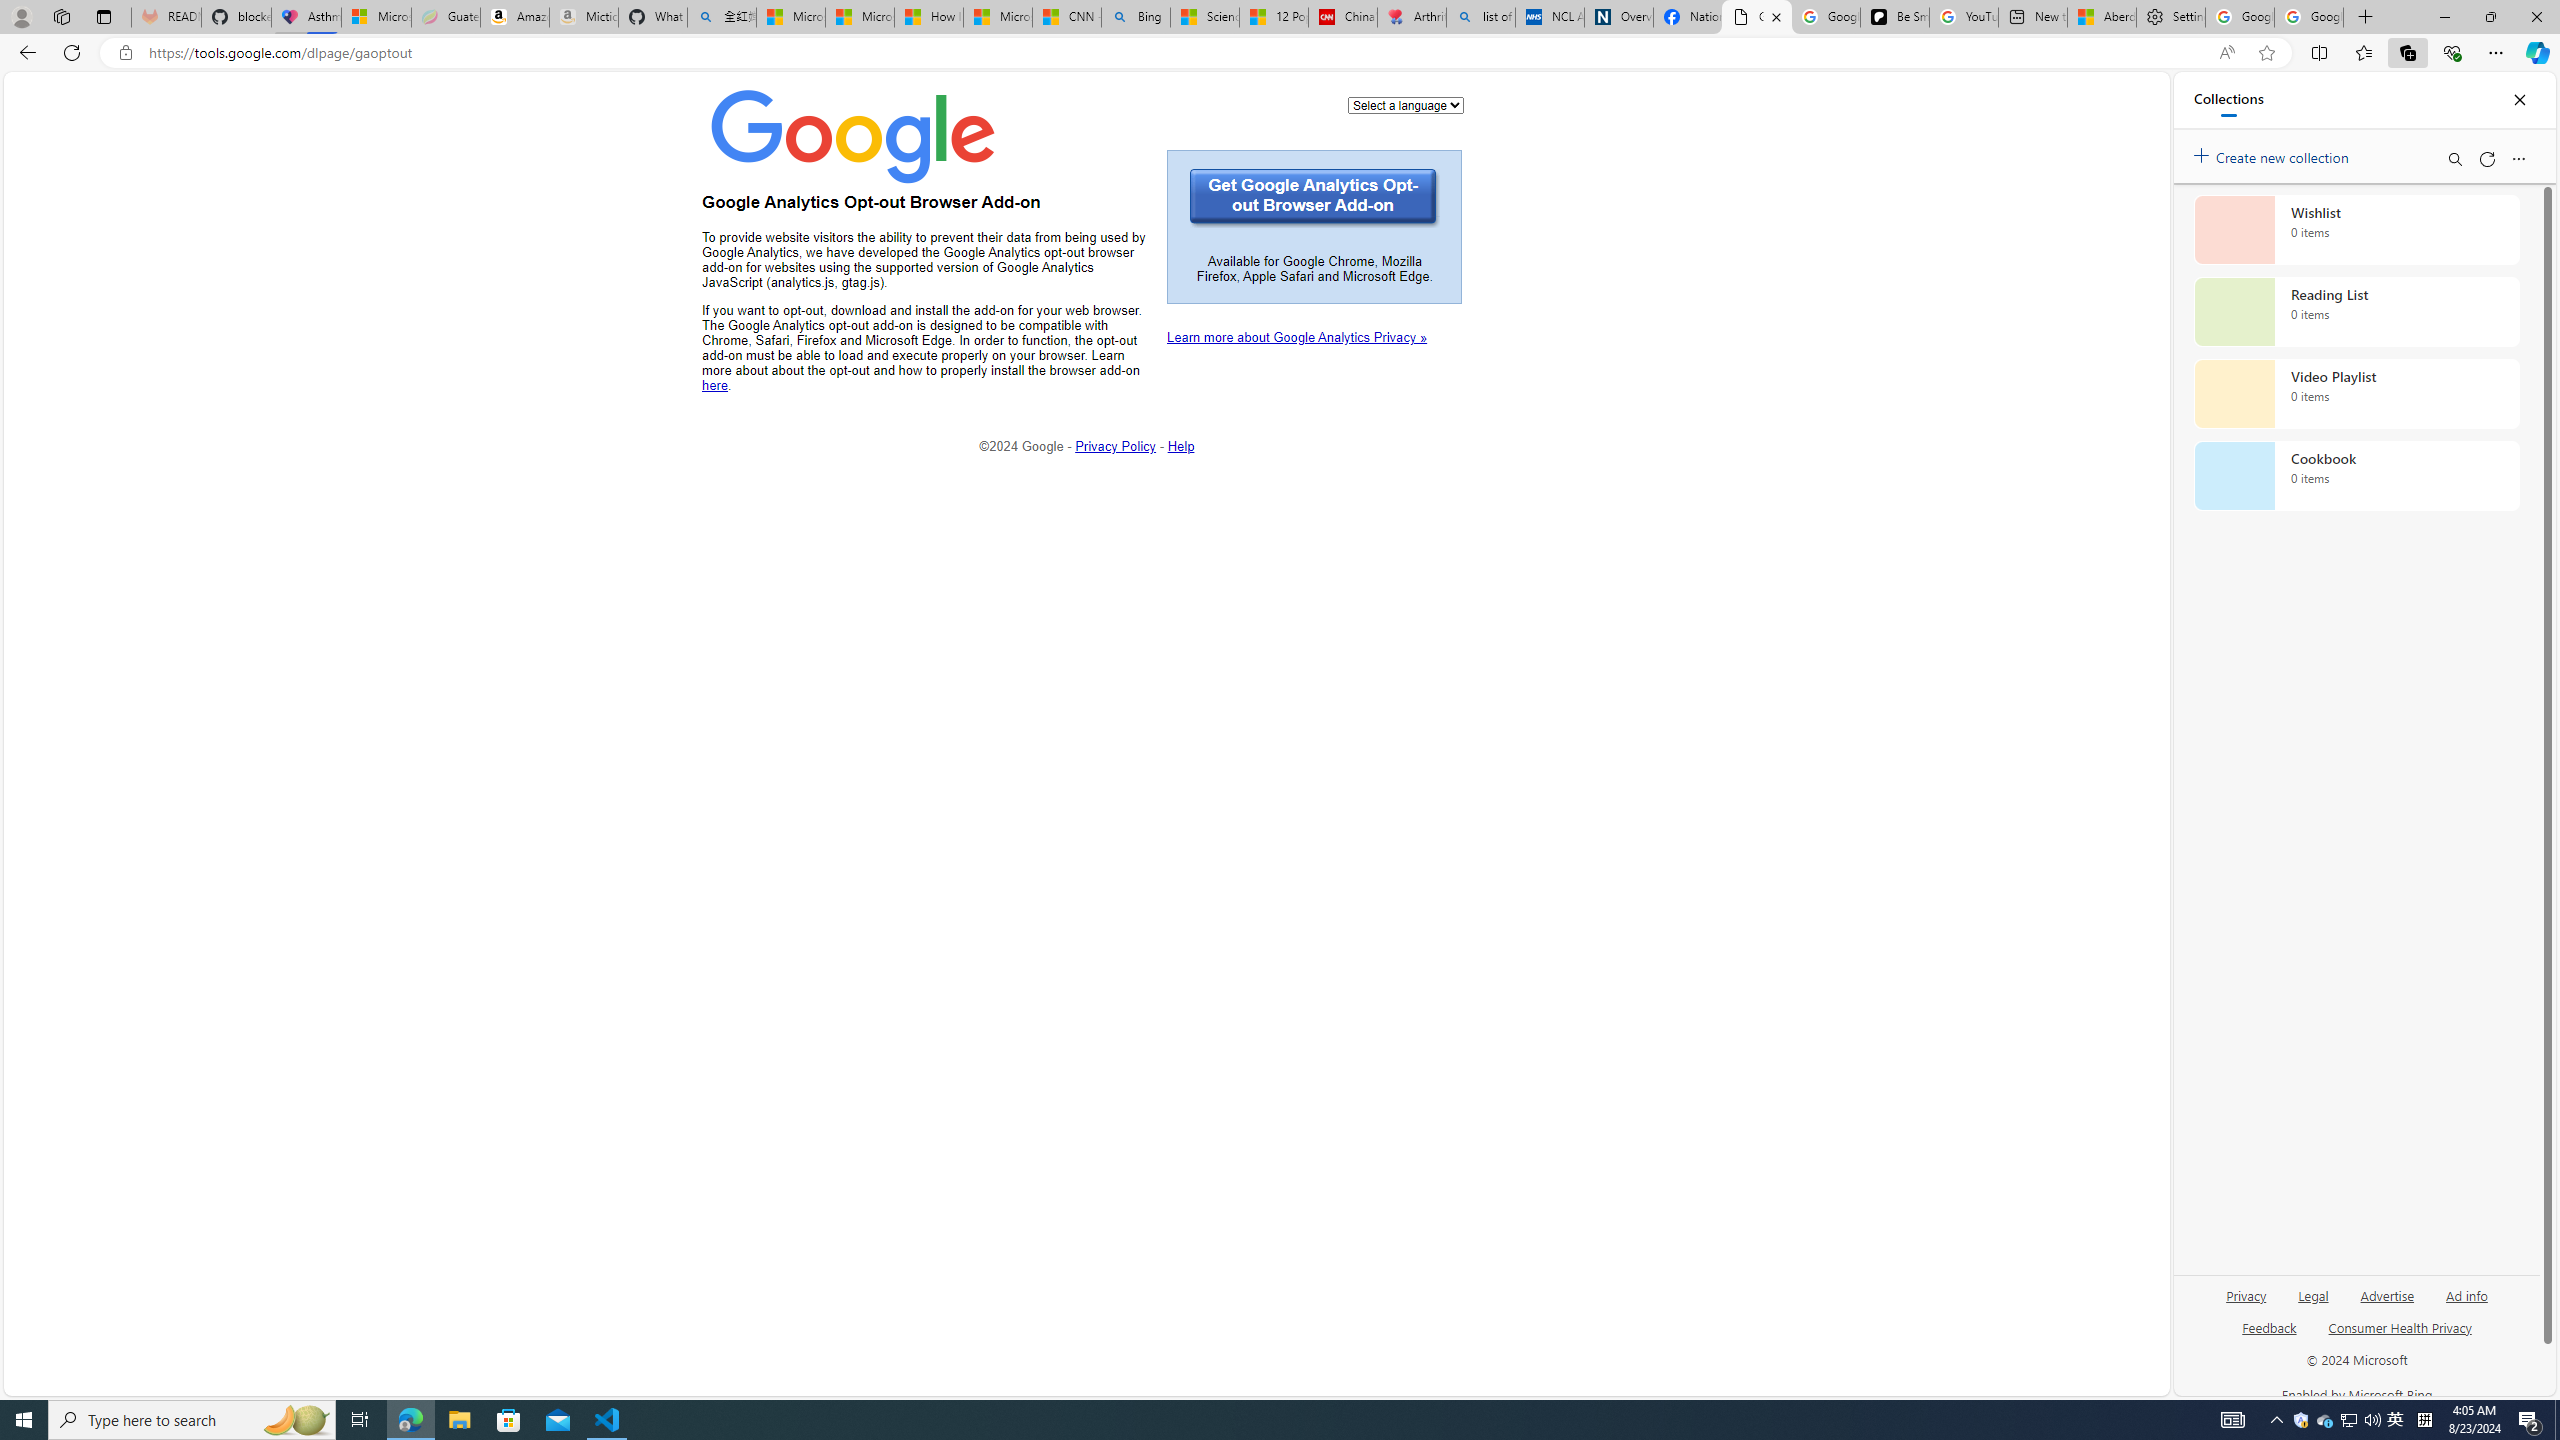  What do you see at coordinates (2248, 1294) in the screenshot?
I see `Privacy` at bounding box center [2248, 1294].